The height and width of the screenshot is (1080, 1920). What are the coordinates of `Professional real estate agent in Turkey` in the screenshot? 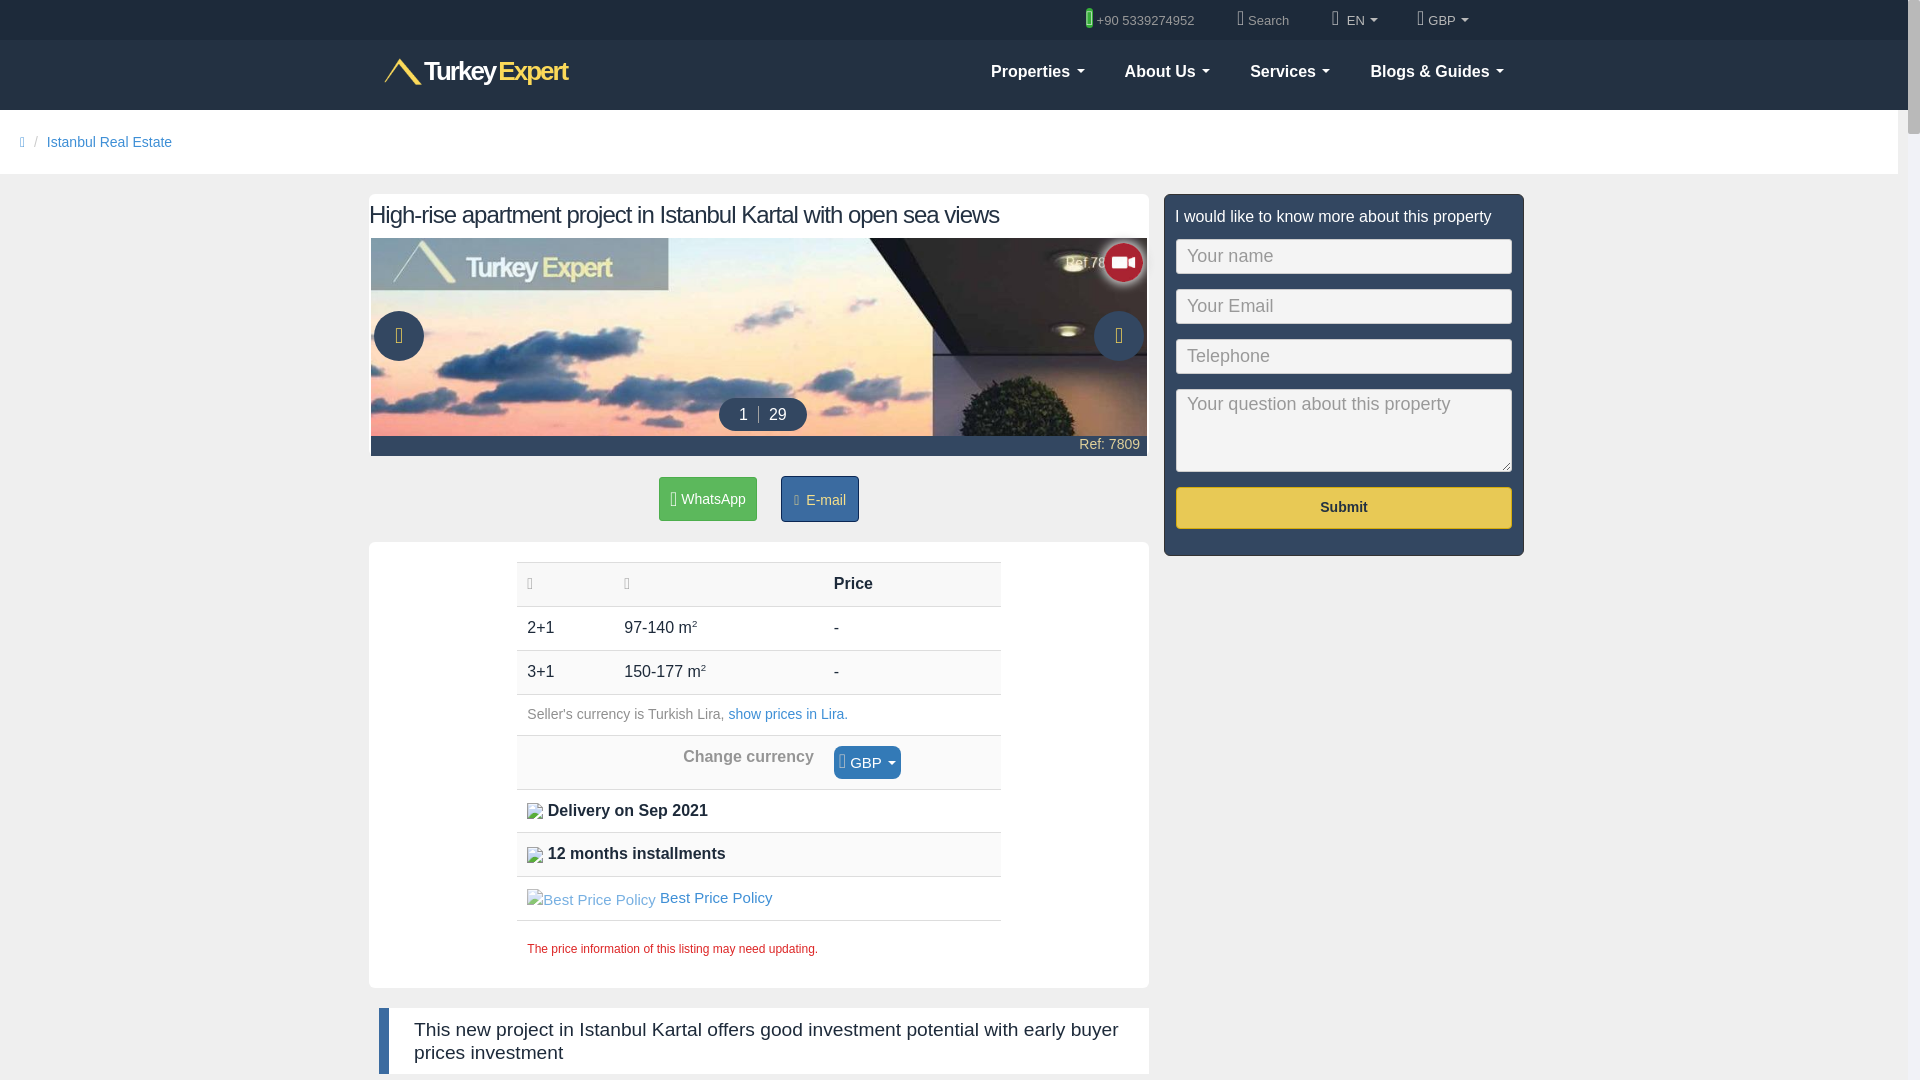 It's located at (475, 72).